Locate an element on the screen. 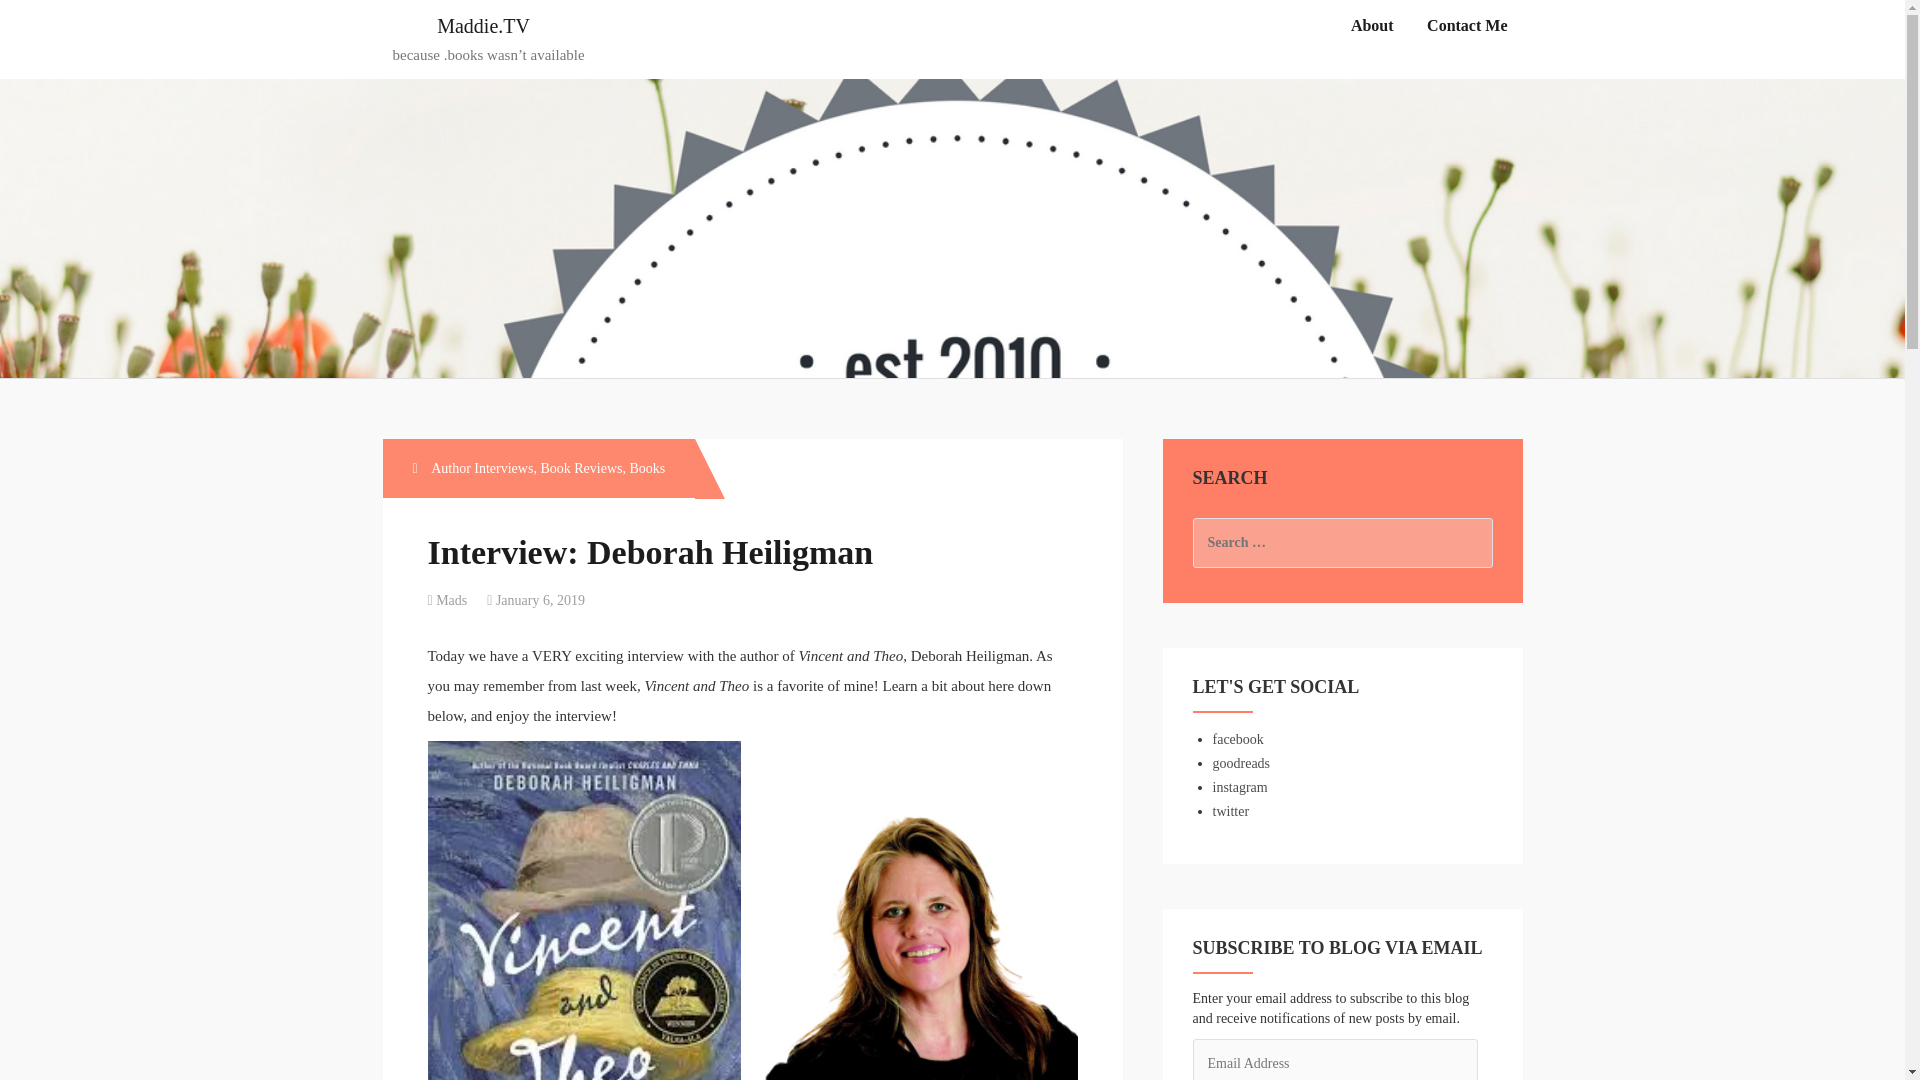  goodreads is located at coordinates (1240, 764).